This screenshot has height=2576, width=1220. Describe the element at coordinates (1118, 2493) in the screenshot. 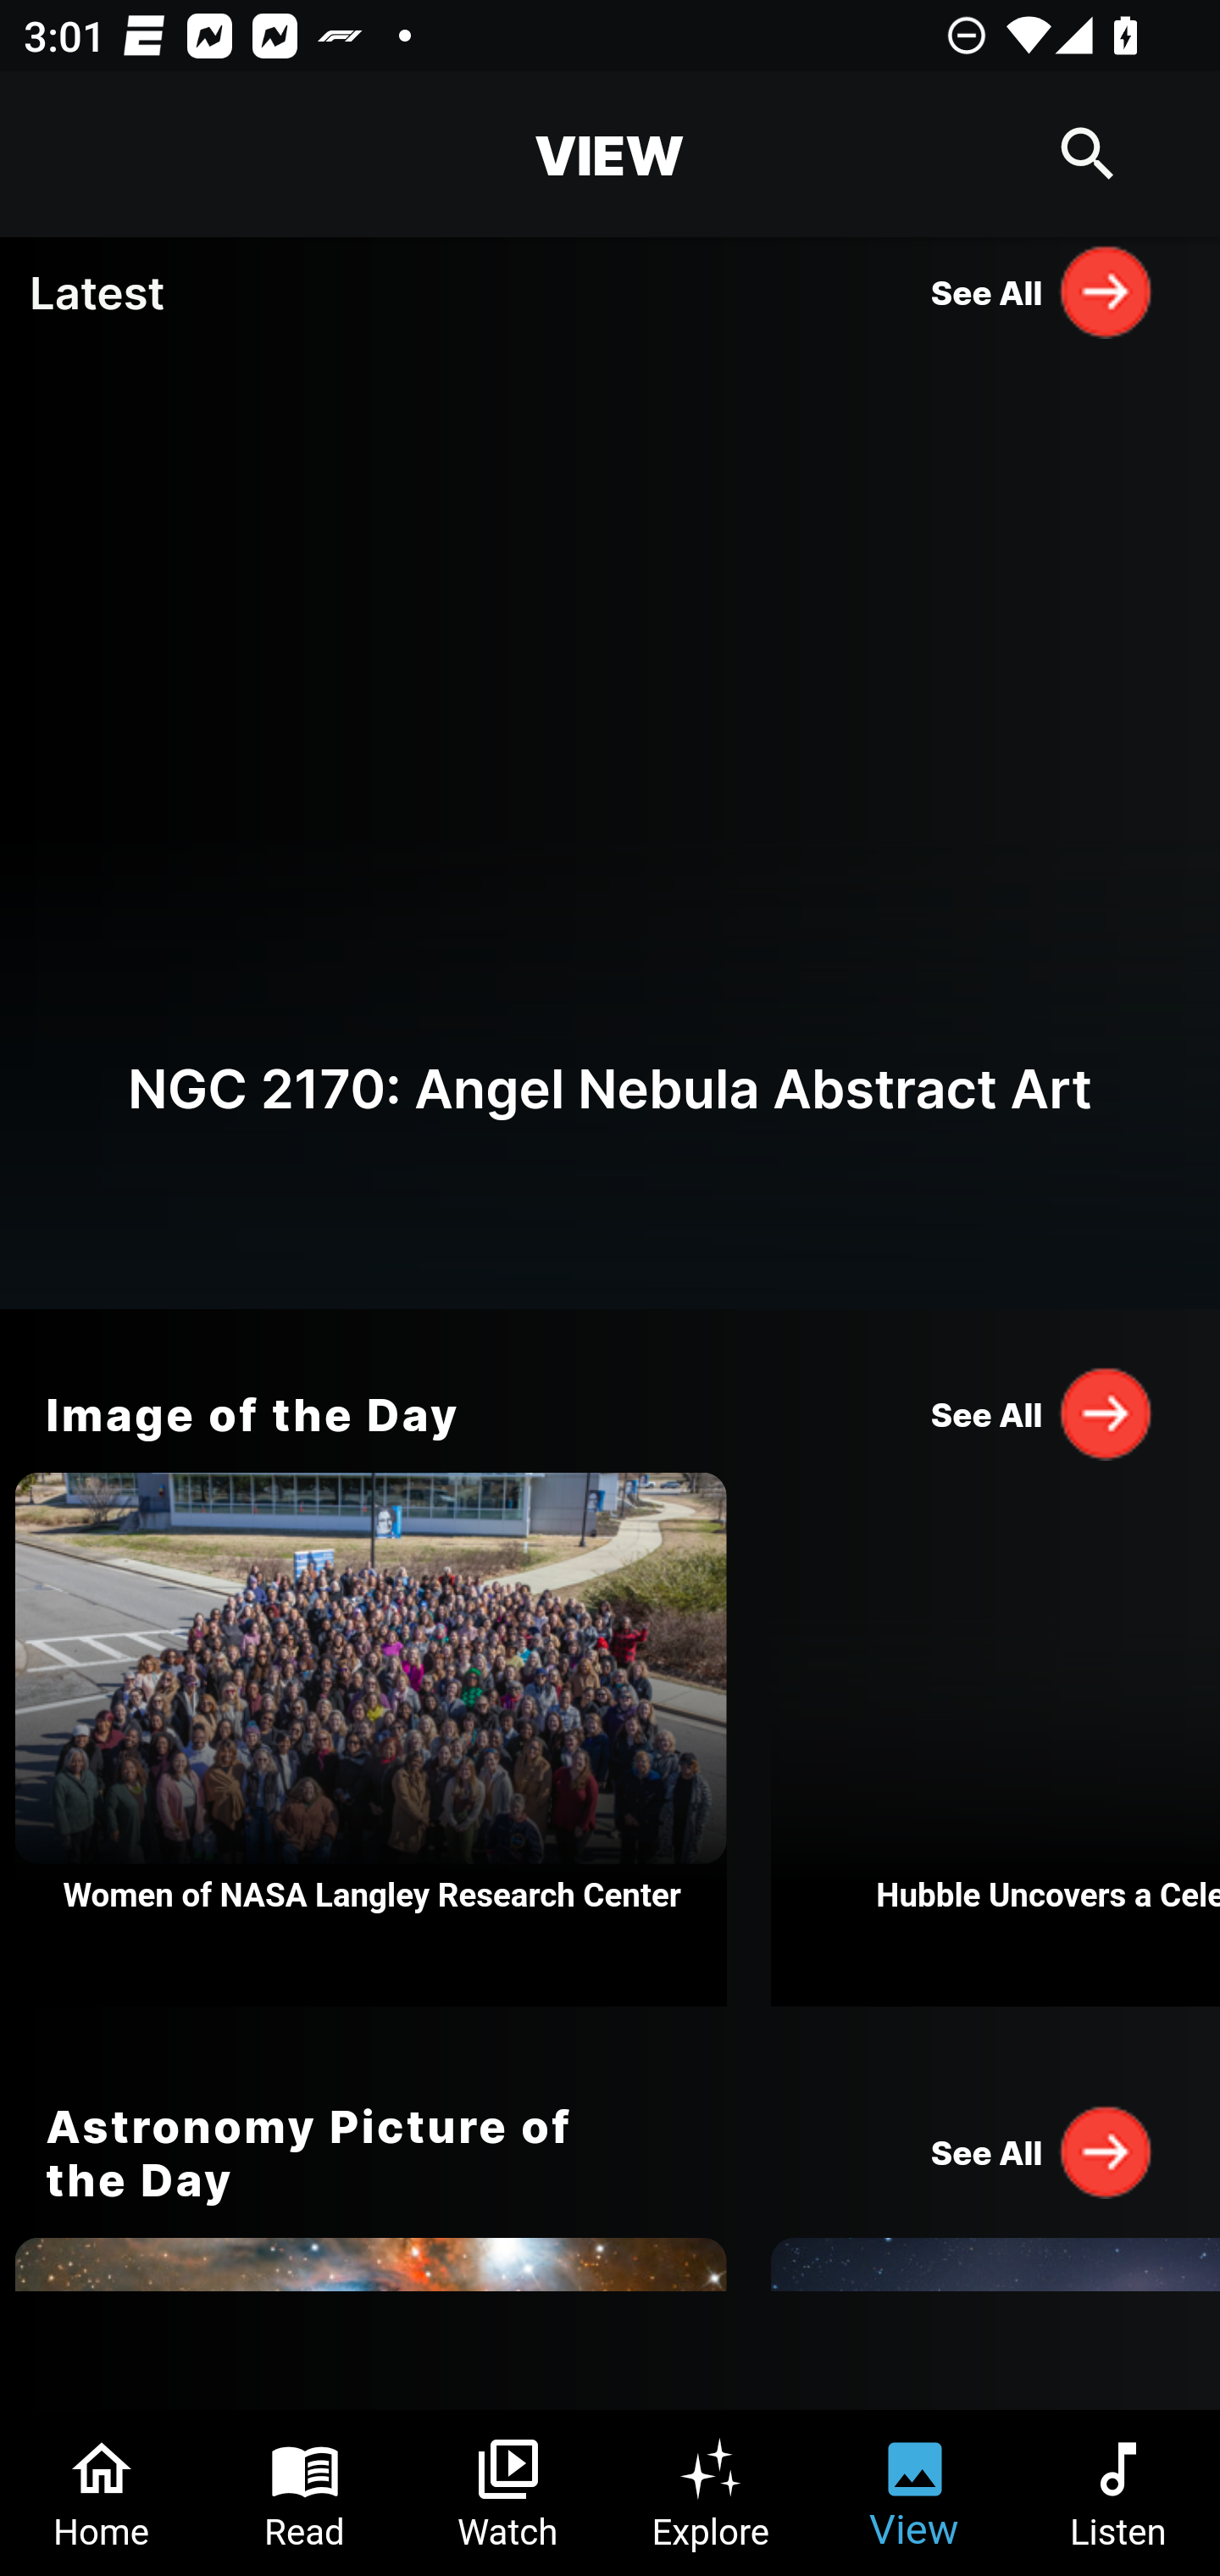

I see `Listen
Tab 6 of 6` at that location.